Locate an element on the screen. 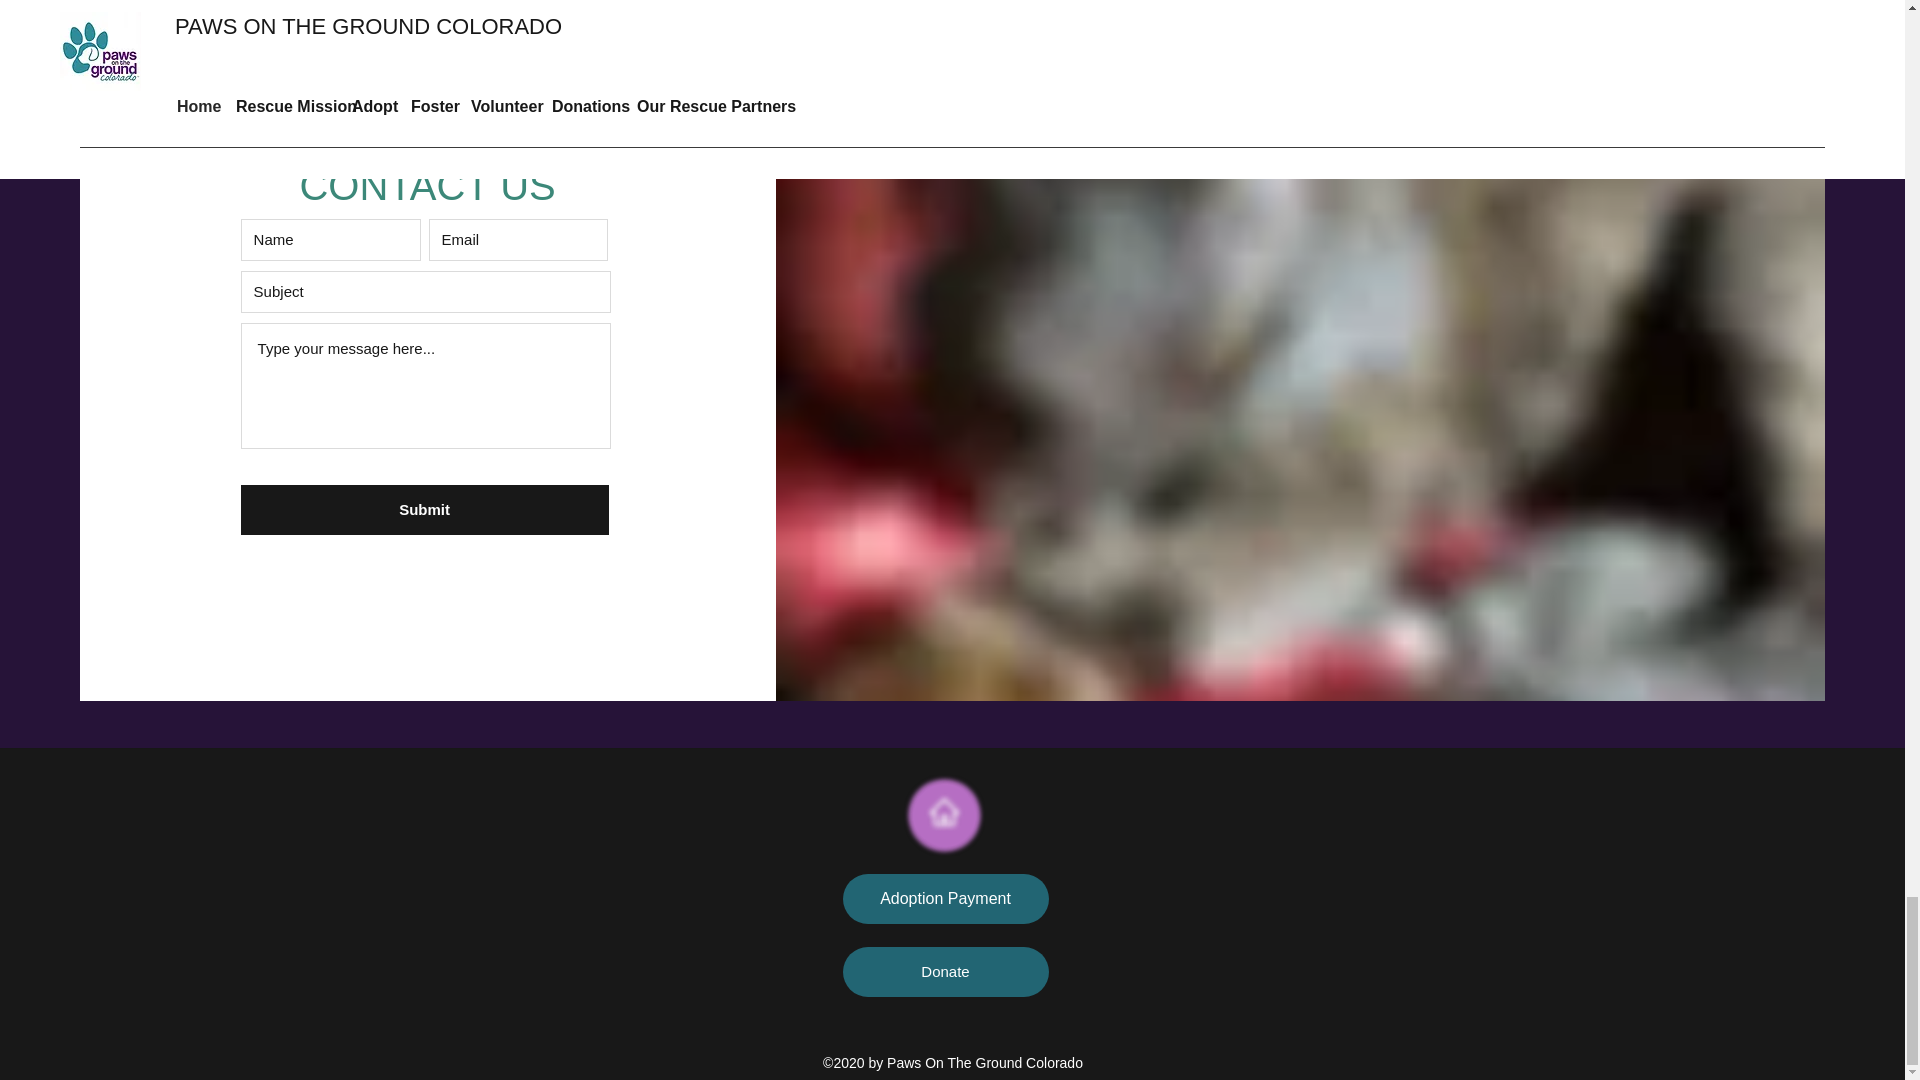 The width and height of the screenshot is (1920, 1080). Adoption Payment is located at coordinates (945, 898).